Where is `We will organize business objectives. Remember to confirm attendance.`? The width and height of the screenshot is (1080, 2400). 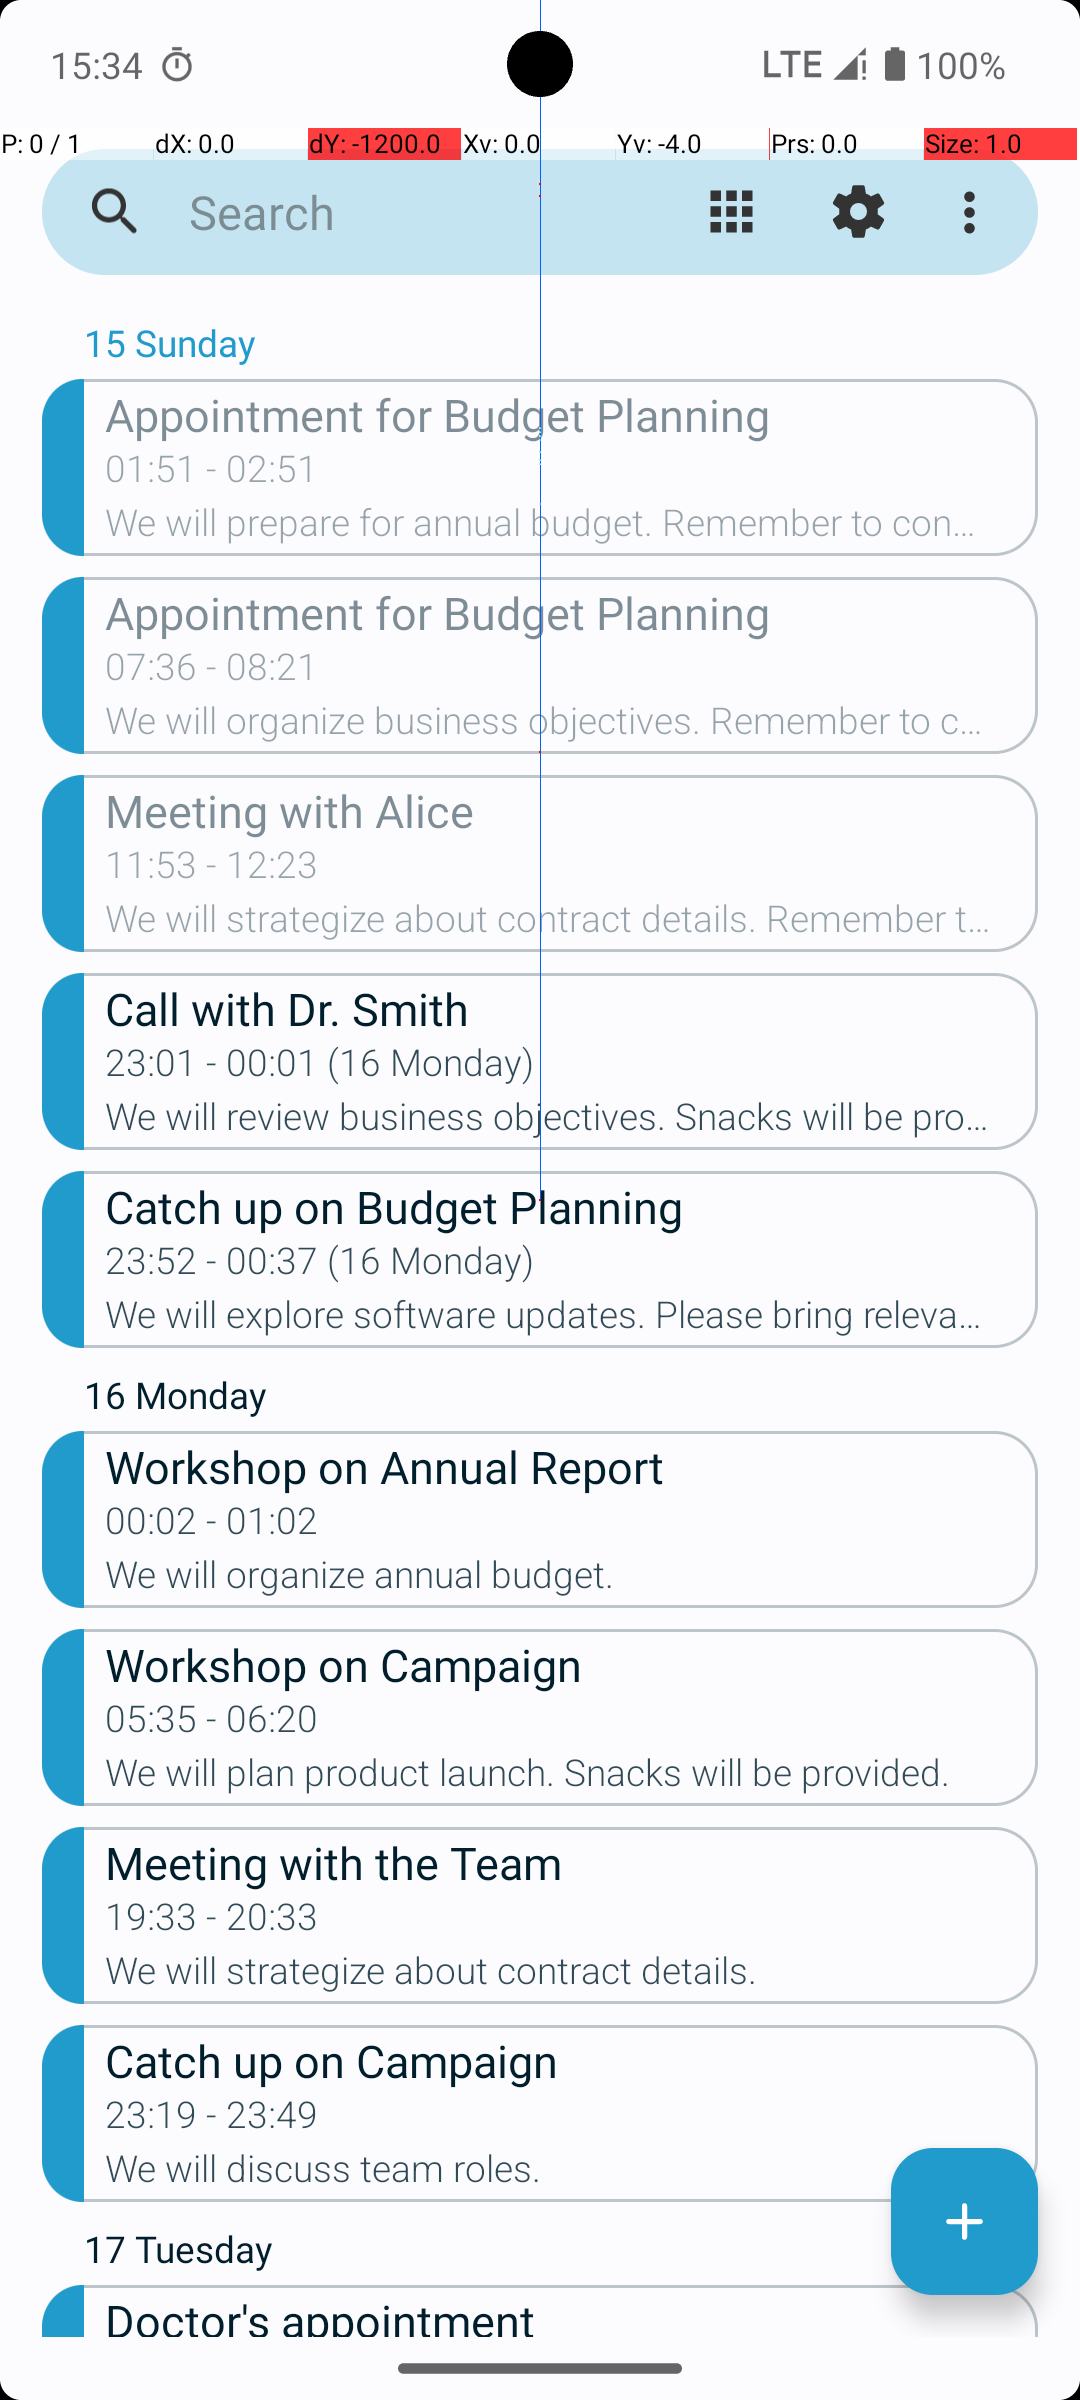 We will organize business objectives. Remember to confirm attendance. is located at coordinates (572, 727).